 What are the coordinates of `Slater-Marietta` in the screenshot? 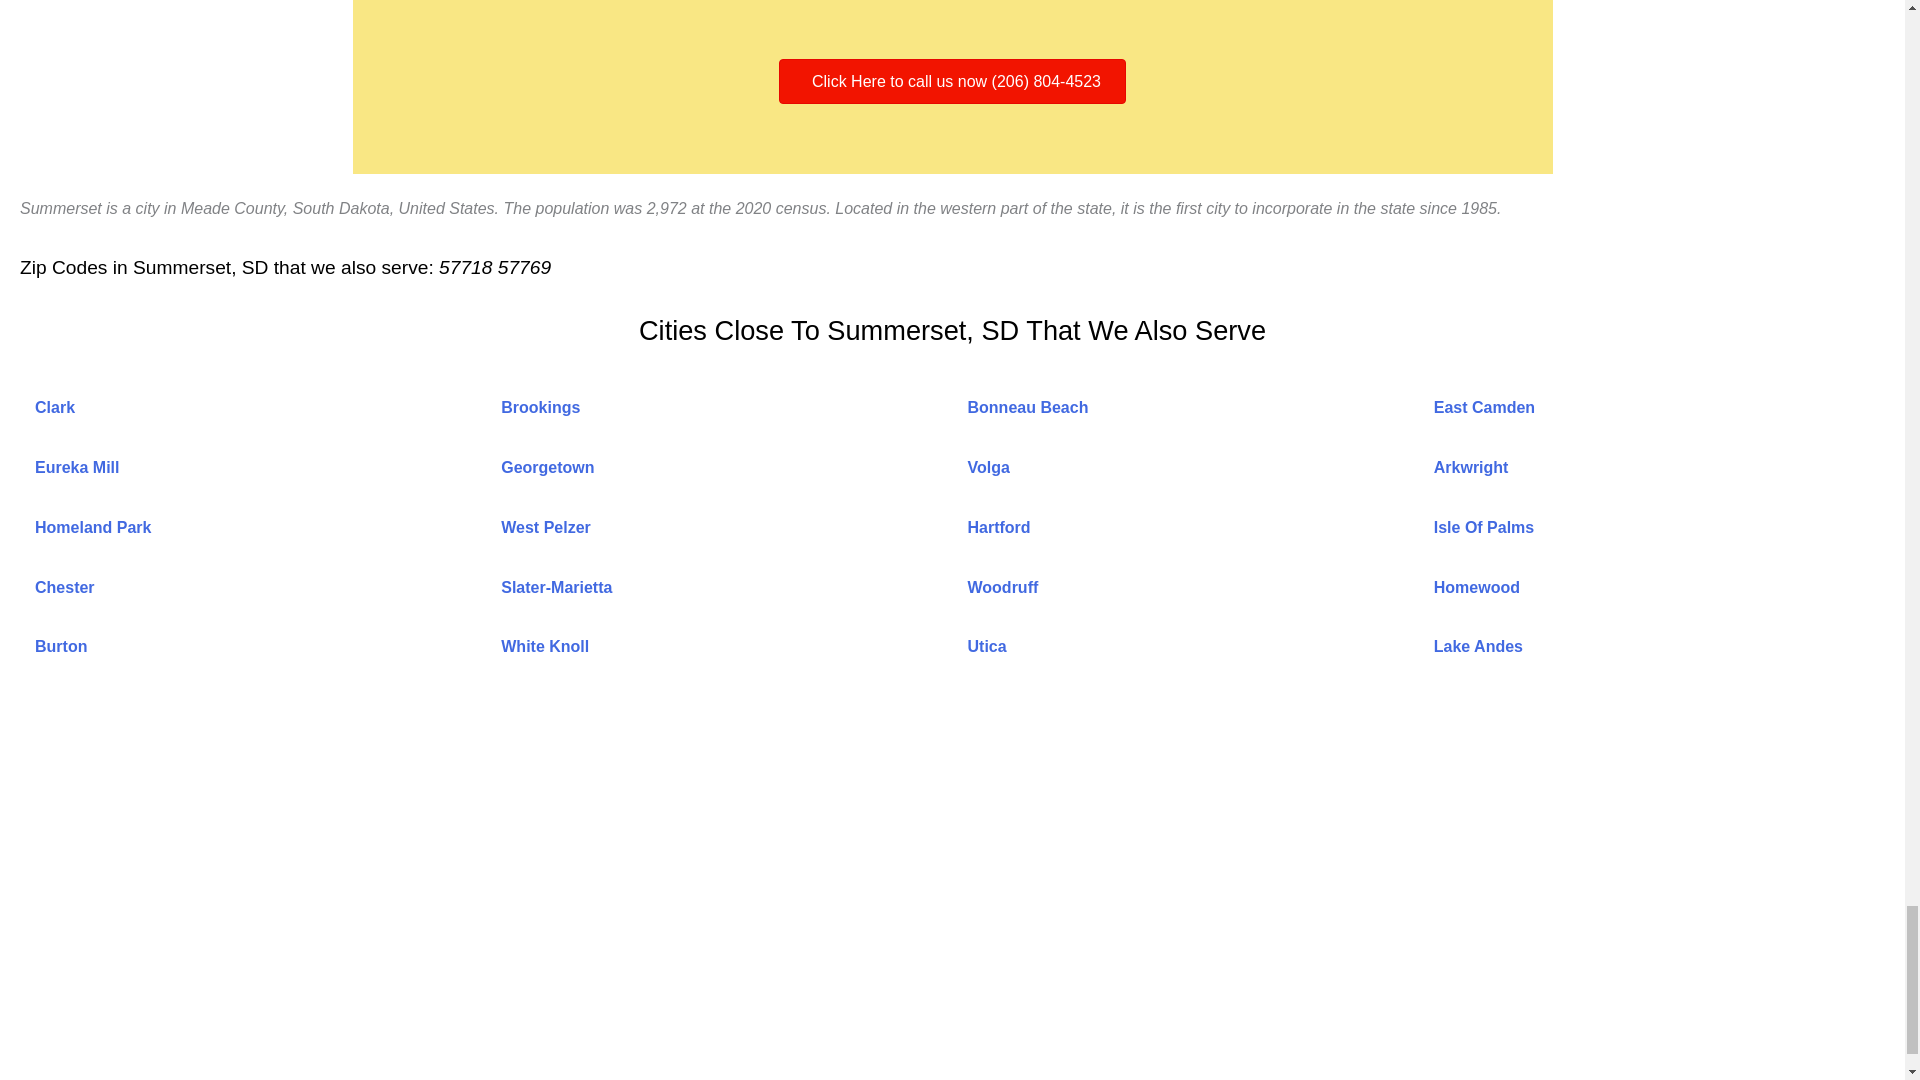 It's located at (556, 586).